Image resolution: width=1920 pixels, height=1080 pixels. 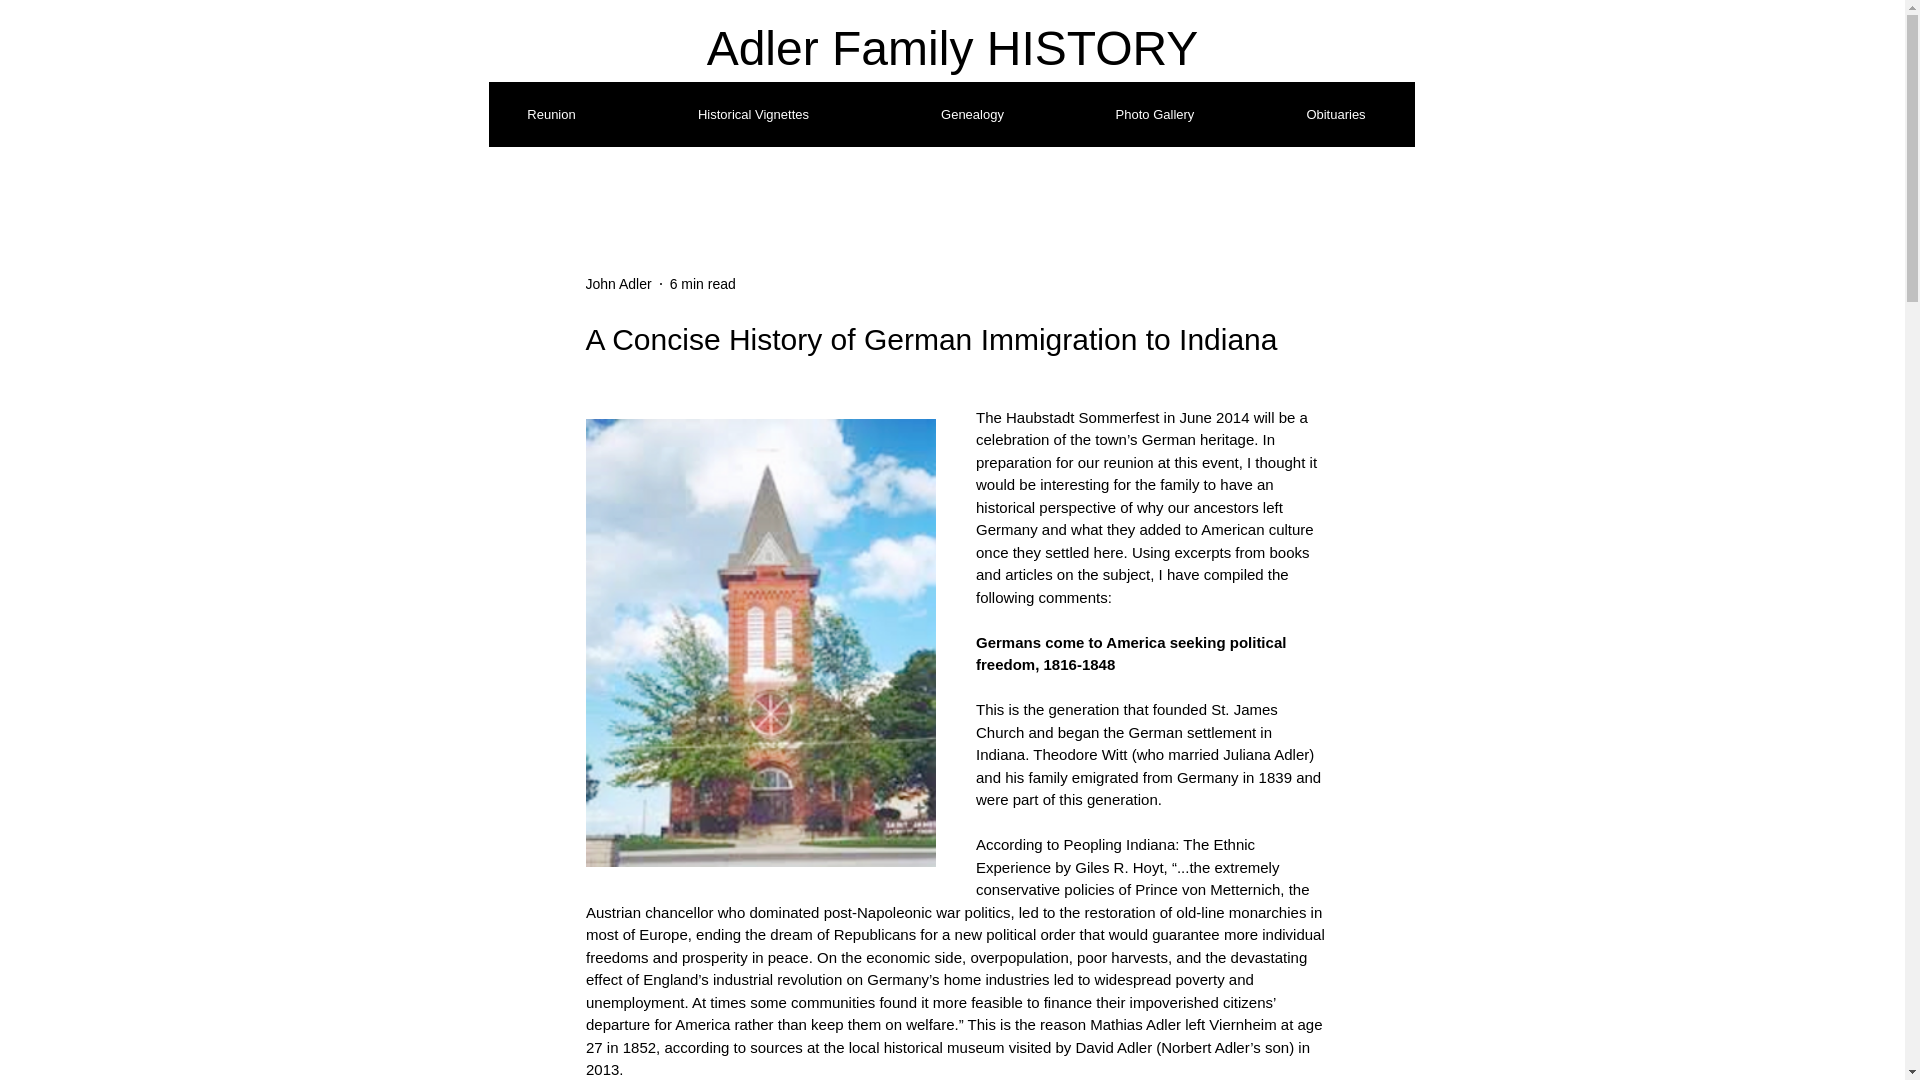 I want to click on Photo Gallery, so click(x=1154, y=114).